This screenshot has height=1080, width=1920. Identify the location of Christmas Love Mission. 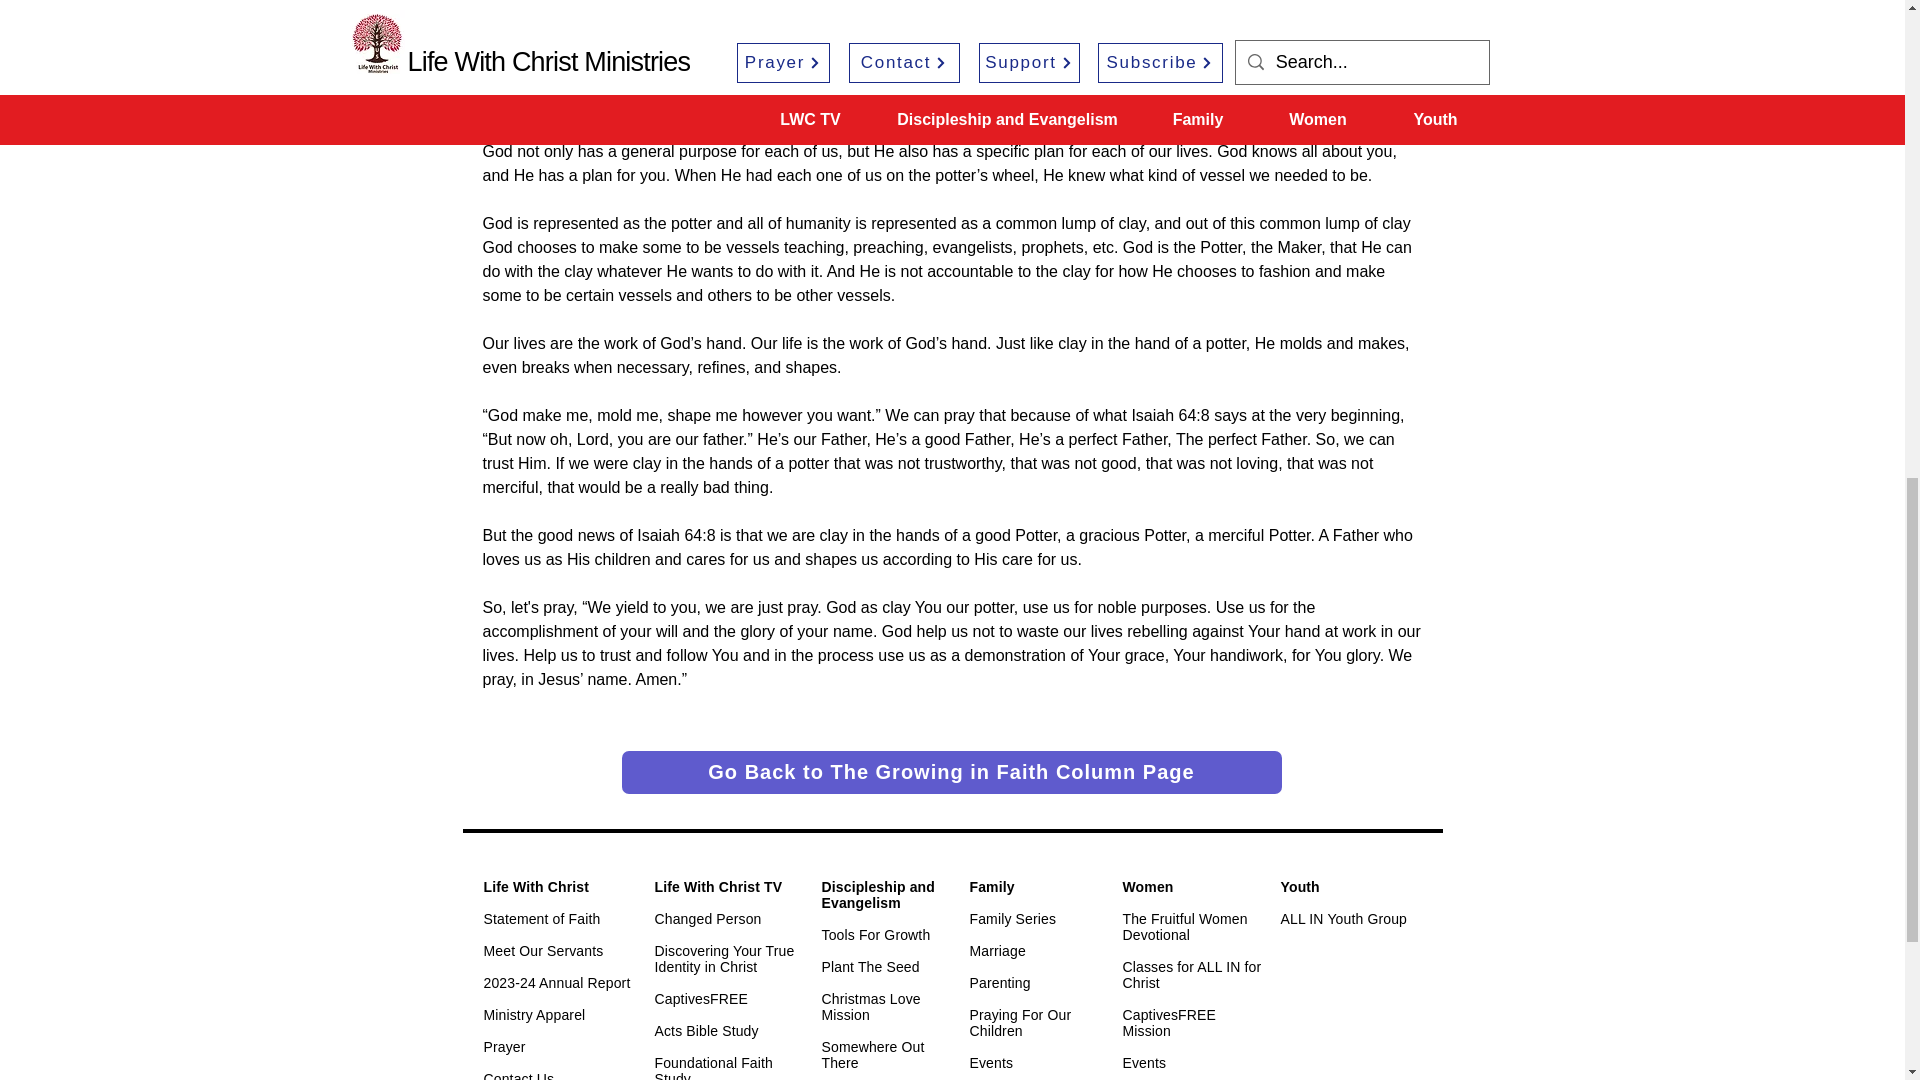
(878, 895).